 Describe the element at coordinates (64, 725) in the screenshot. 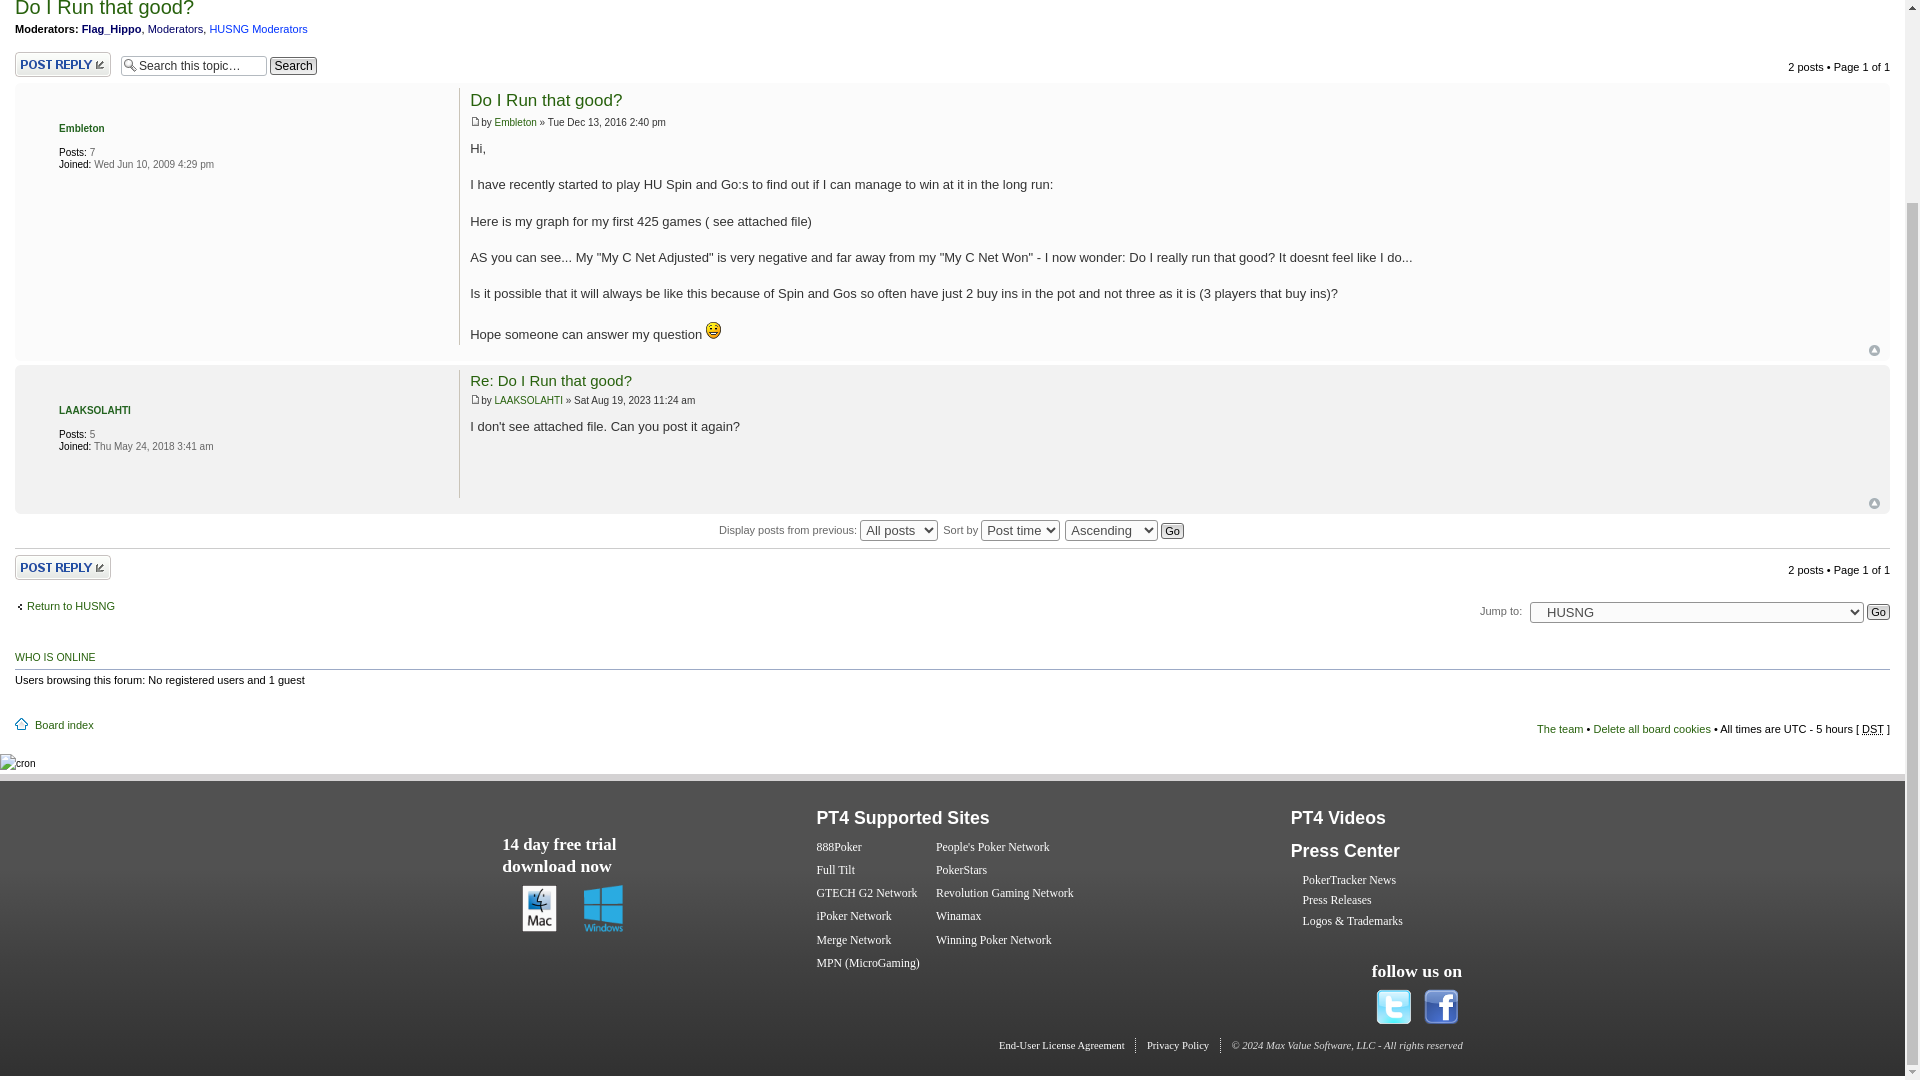

I see `Board index` at that location.